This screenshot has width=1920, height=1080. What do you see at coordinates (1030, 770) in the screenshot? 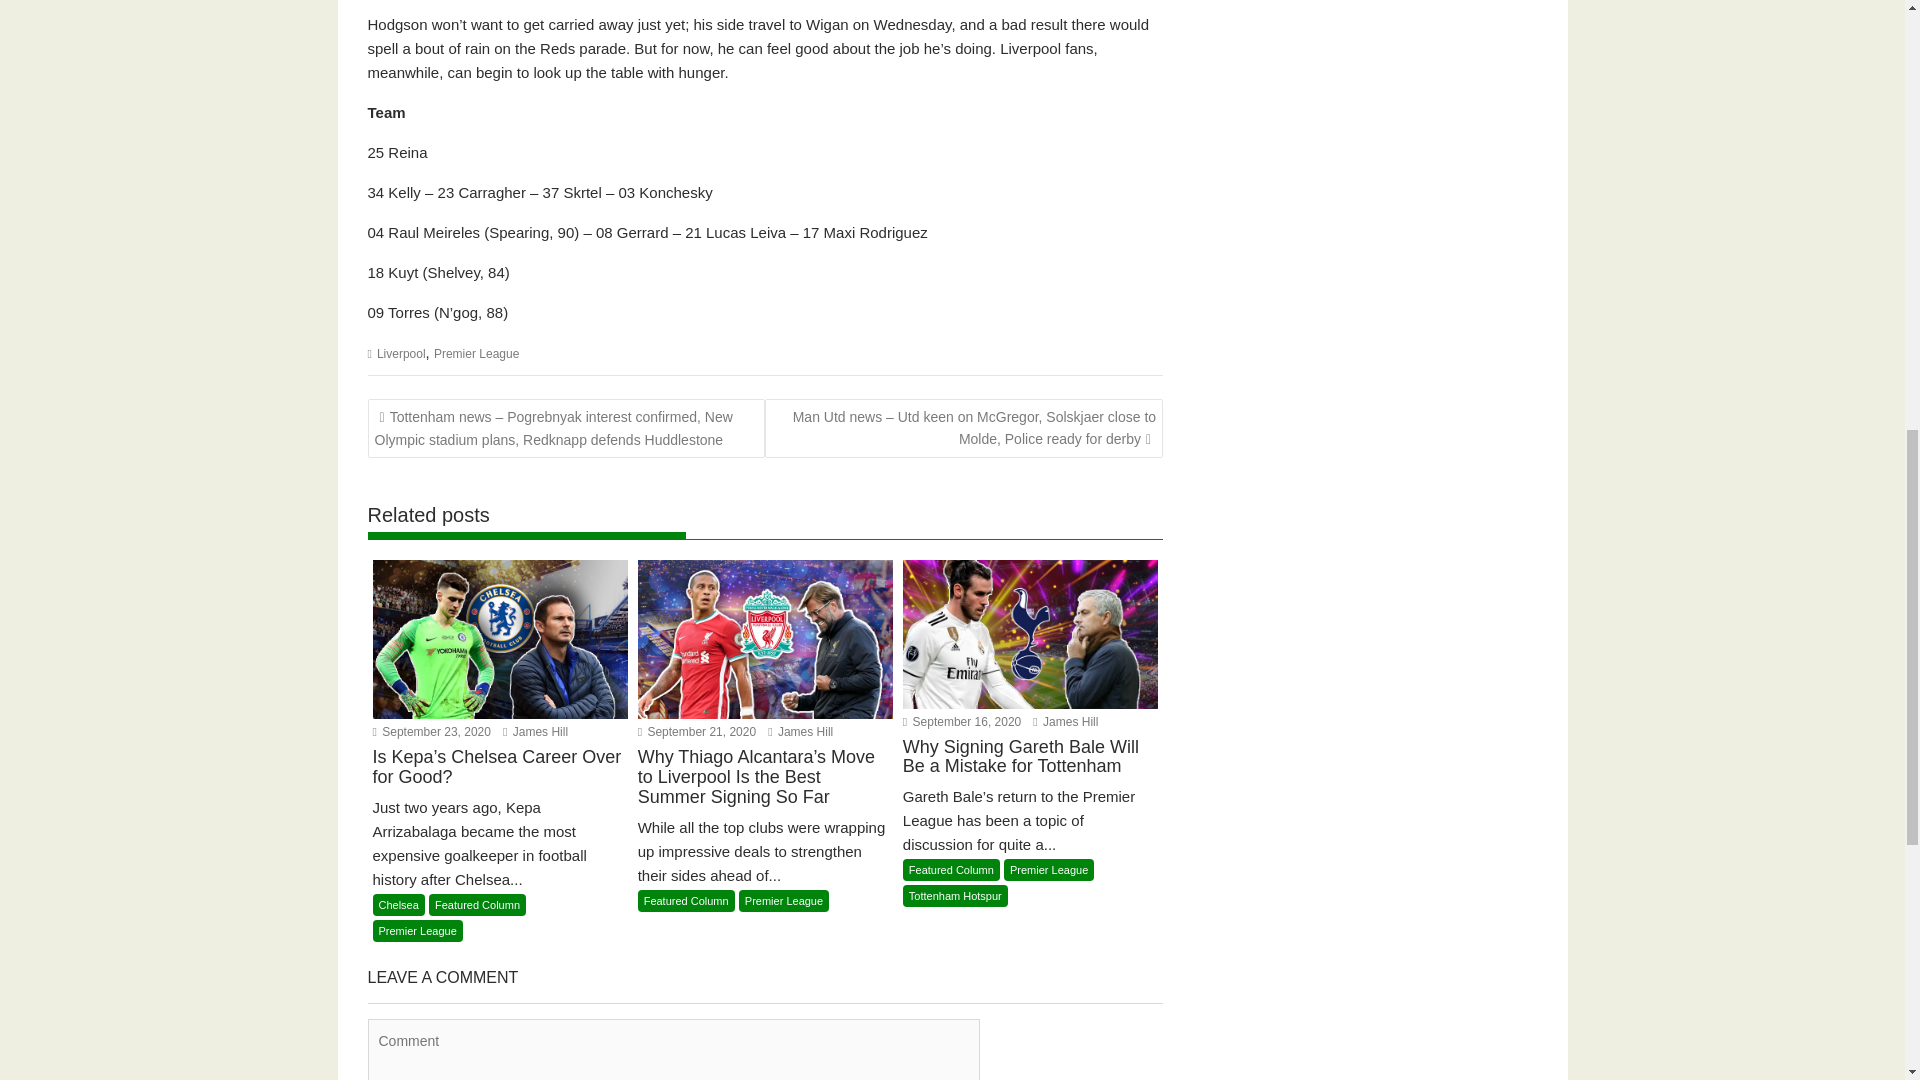
I see `Why Signing Gareth Bale Will Be a Mistake for Tottenham` at bounding box center [1030, 770].